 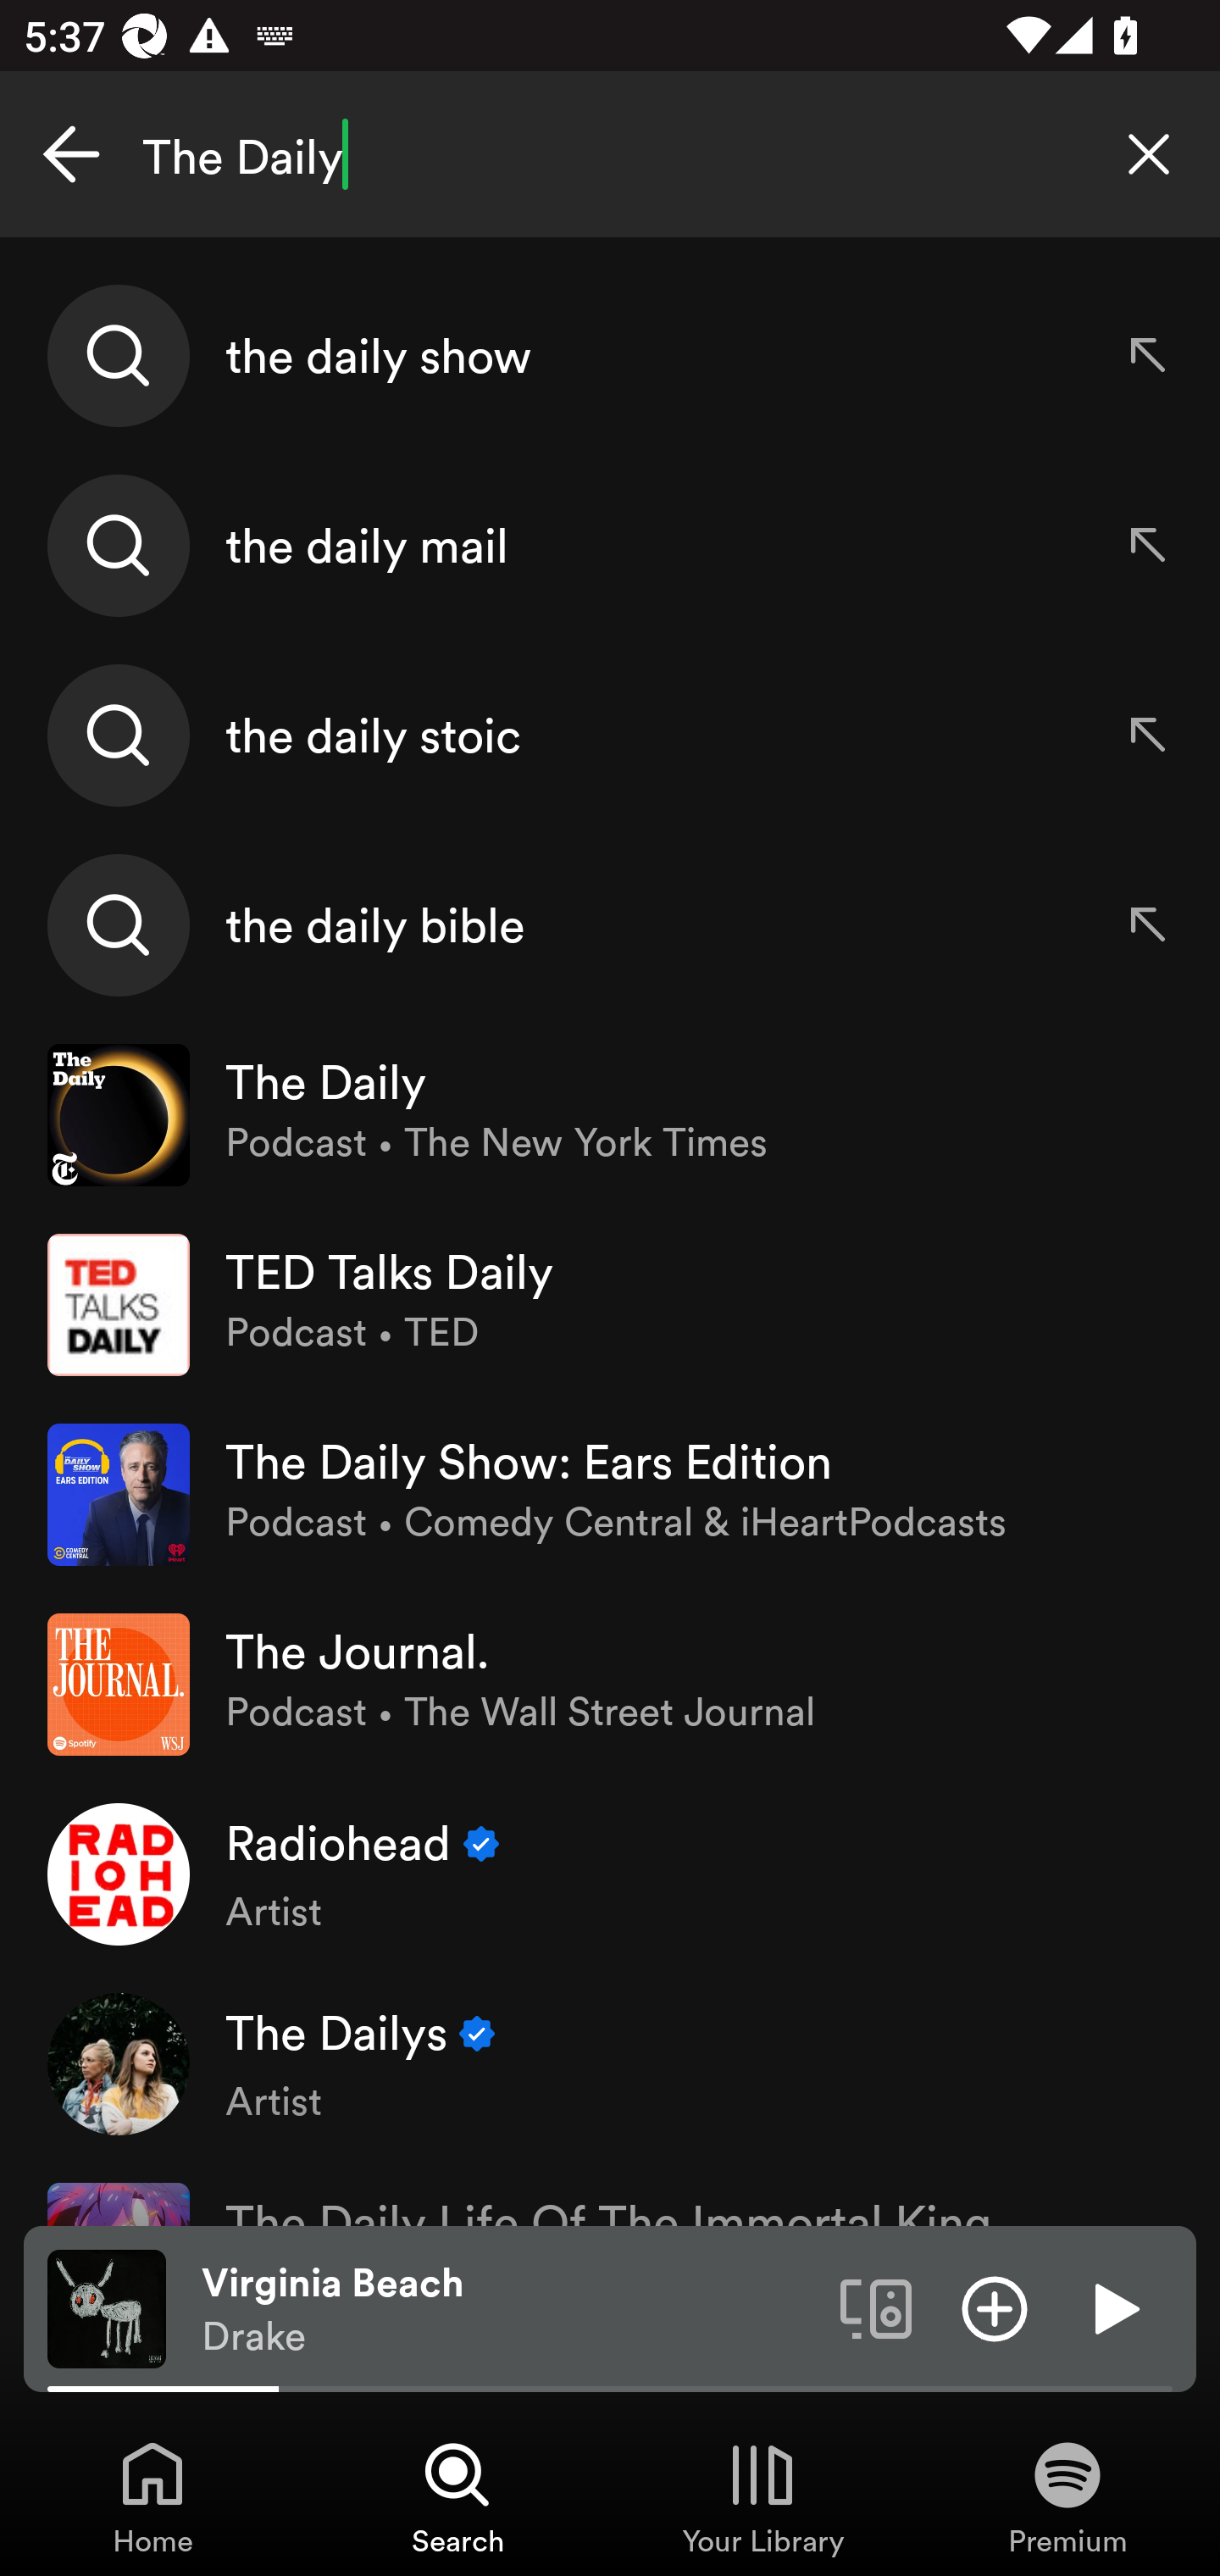 I want to click on Play, so click(x=1113, y=2307).